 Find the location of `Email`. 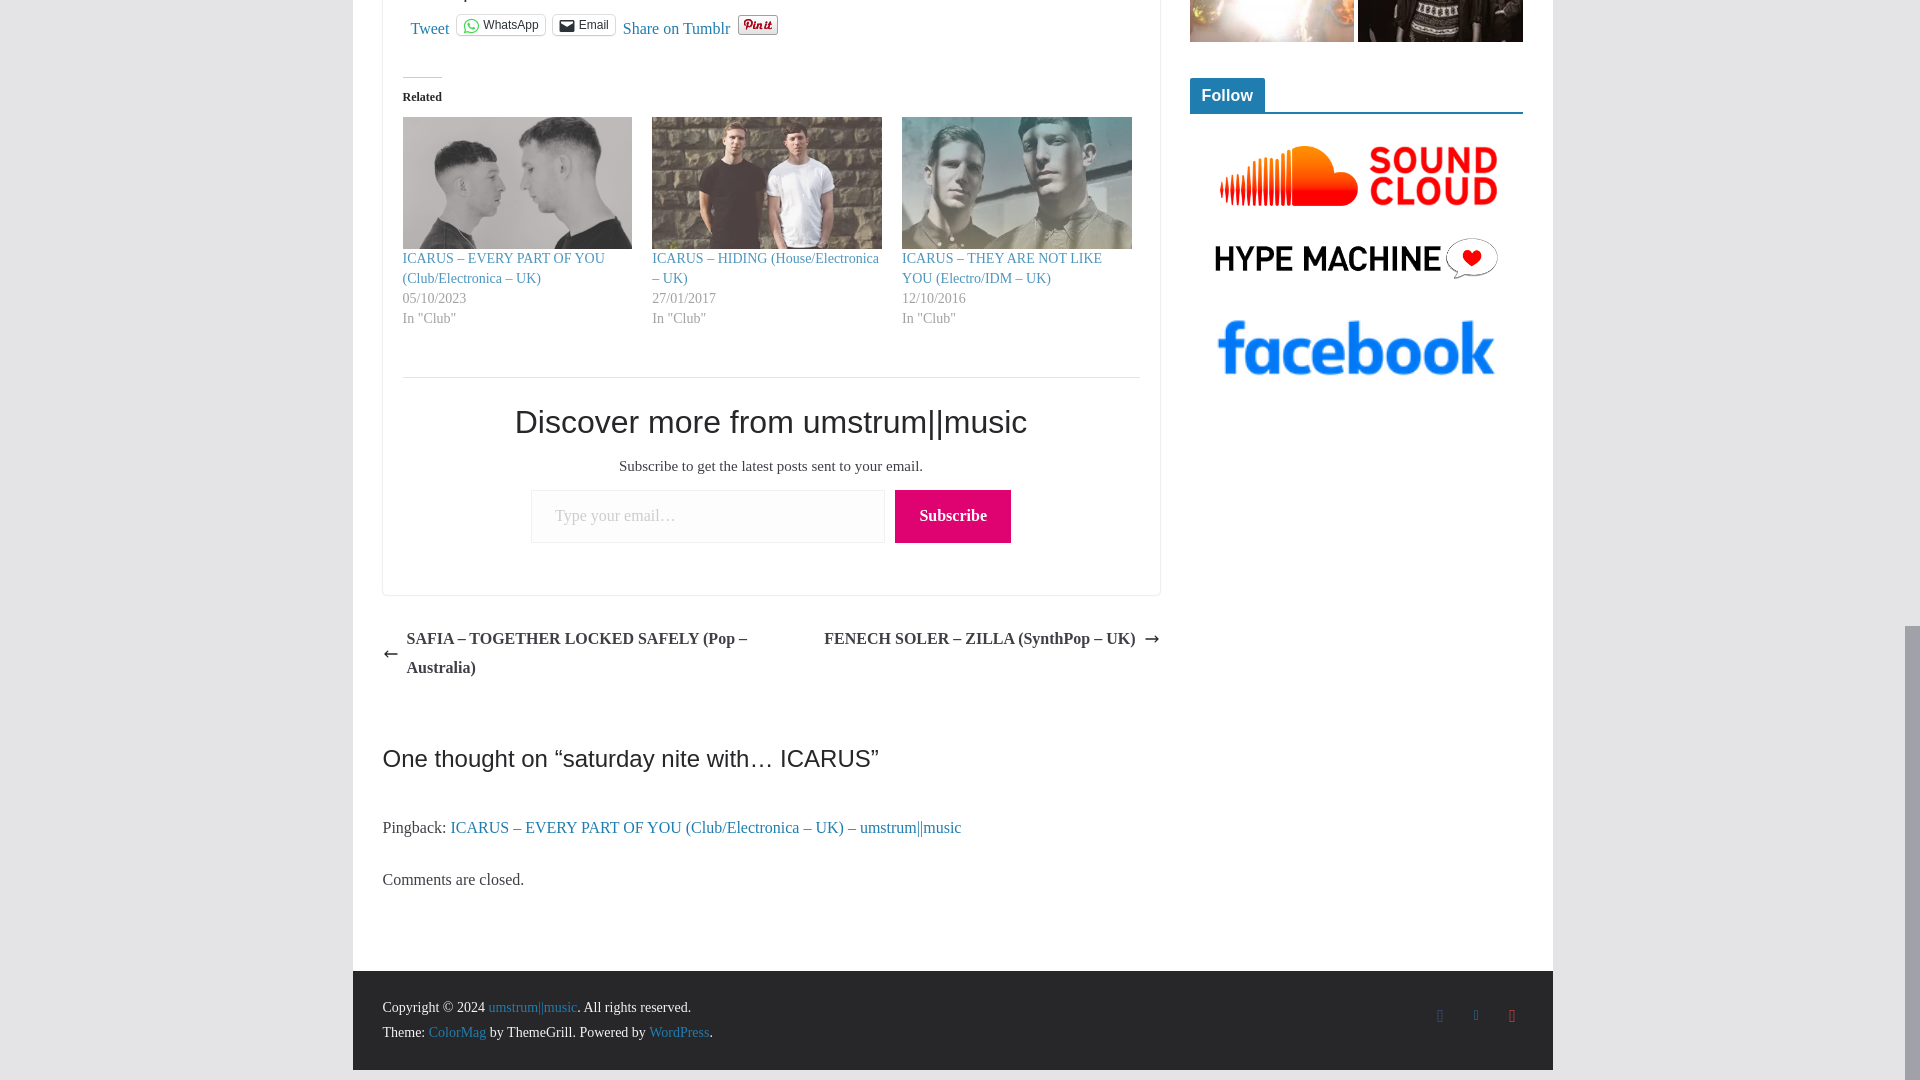

Email is located at coordinates (583, 24).